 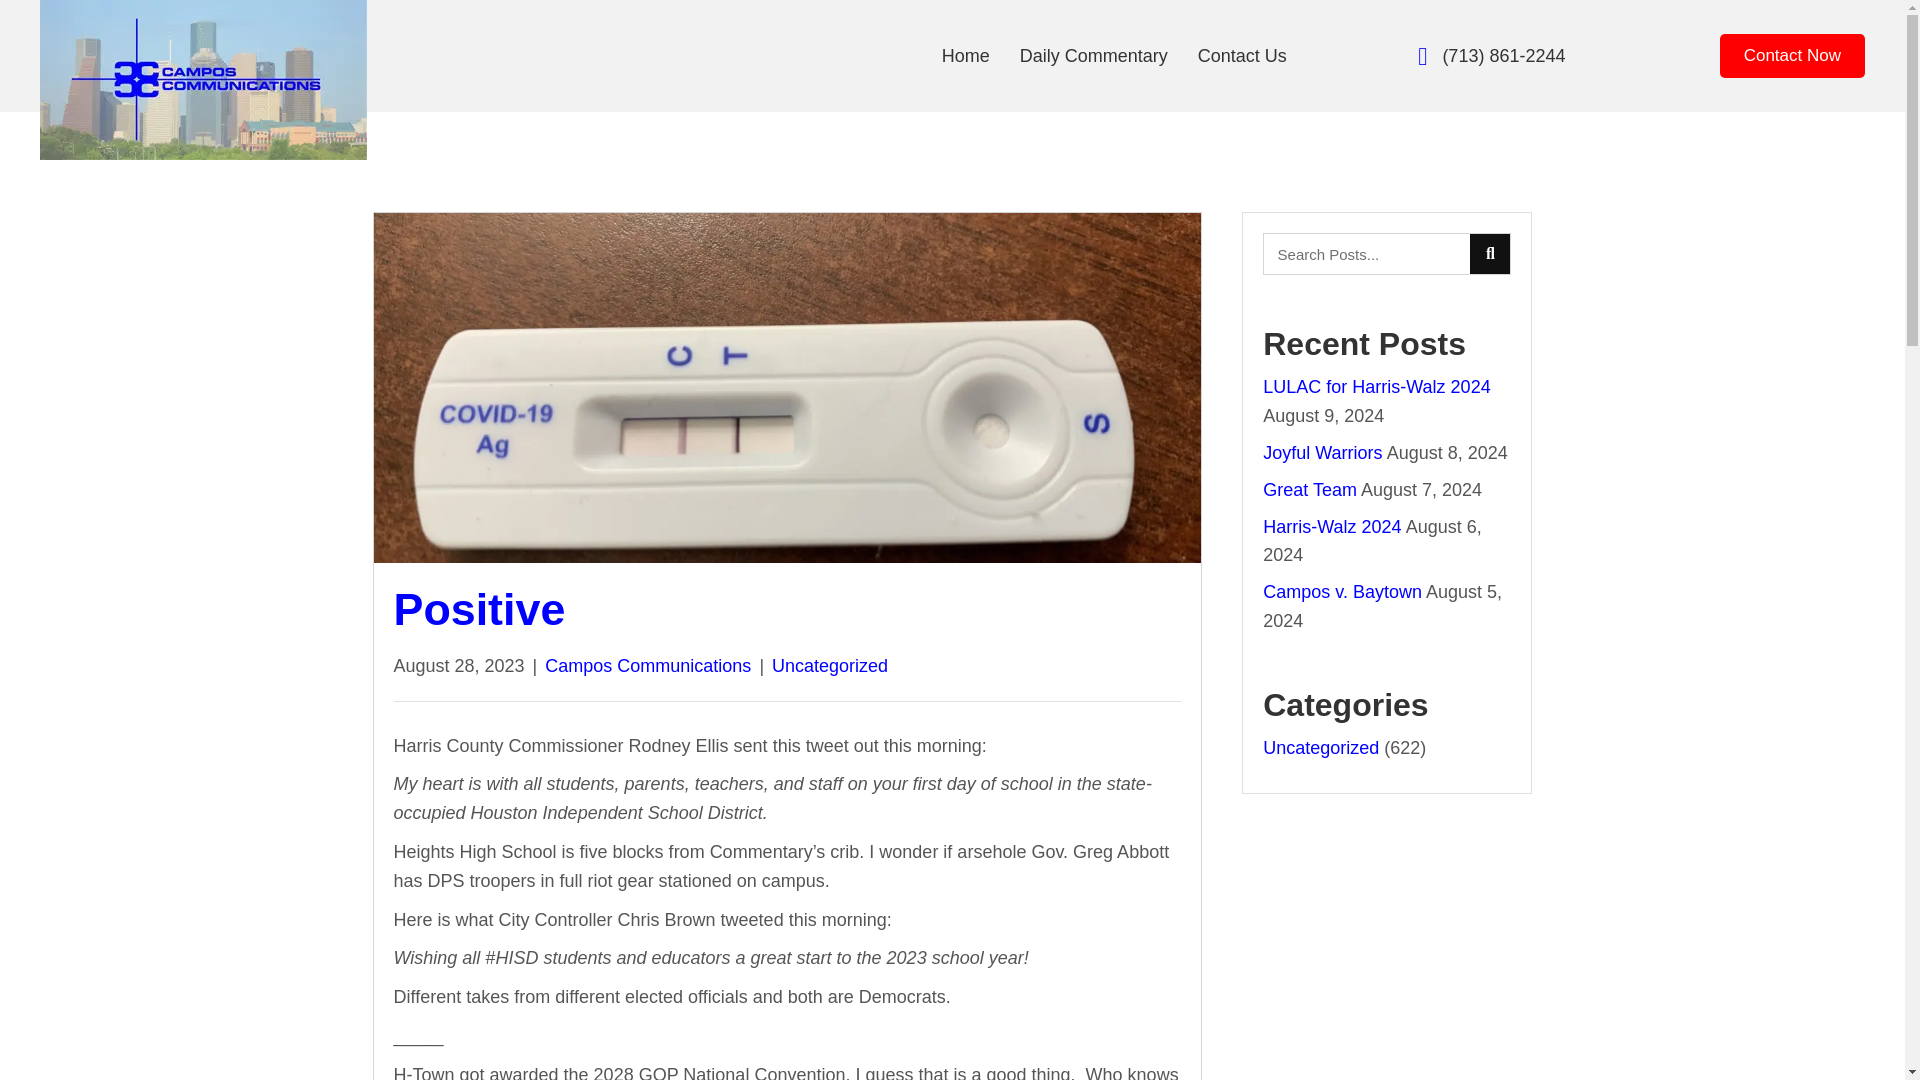 I want to click on Uncategorized, so click(x=829, y=666).